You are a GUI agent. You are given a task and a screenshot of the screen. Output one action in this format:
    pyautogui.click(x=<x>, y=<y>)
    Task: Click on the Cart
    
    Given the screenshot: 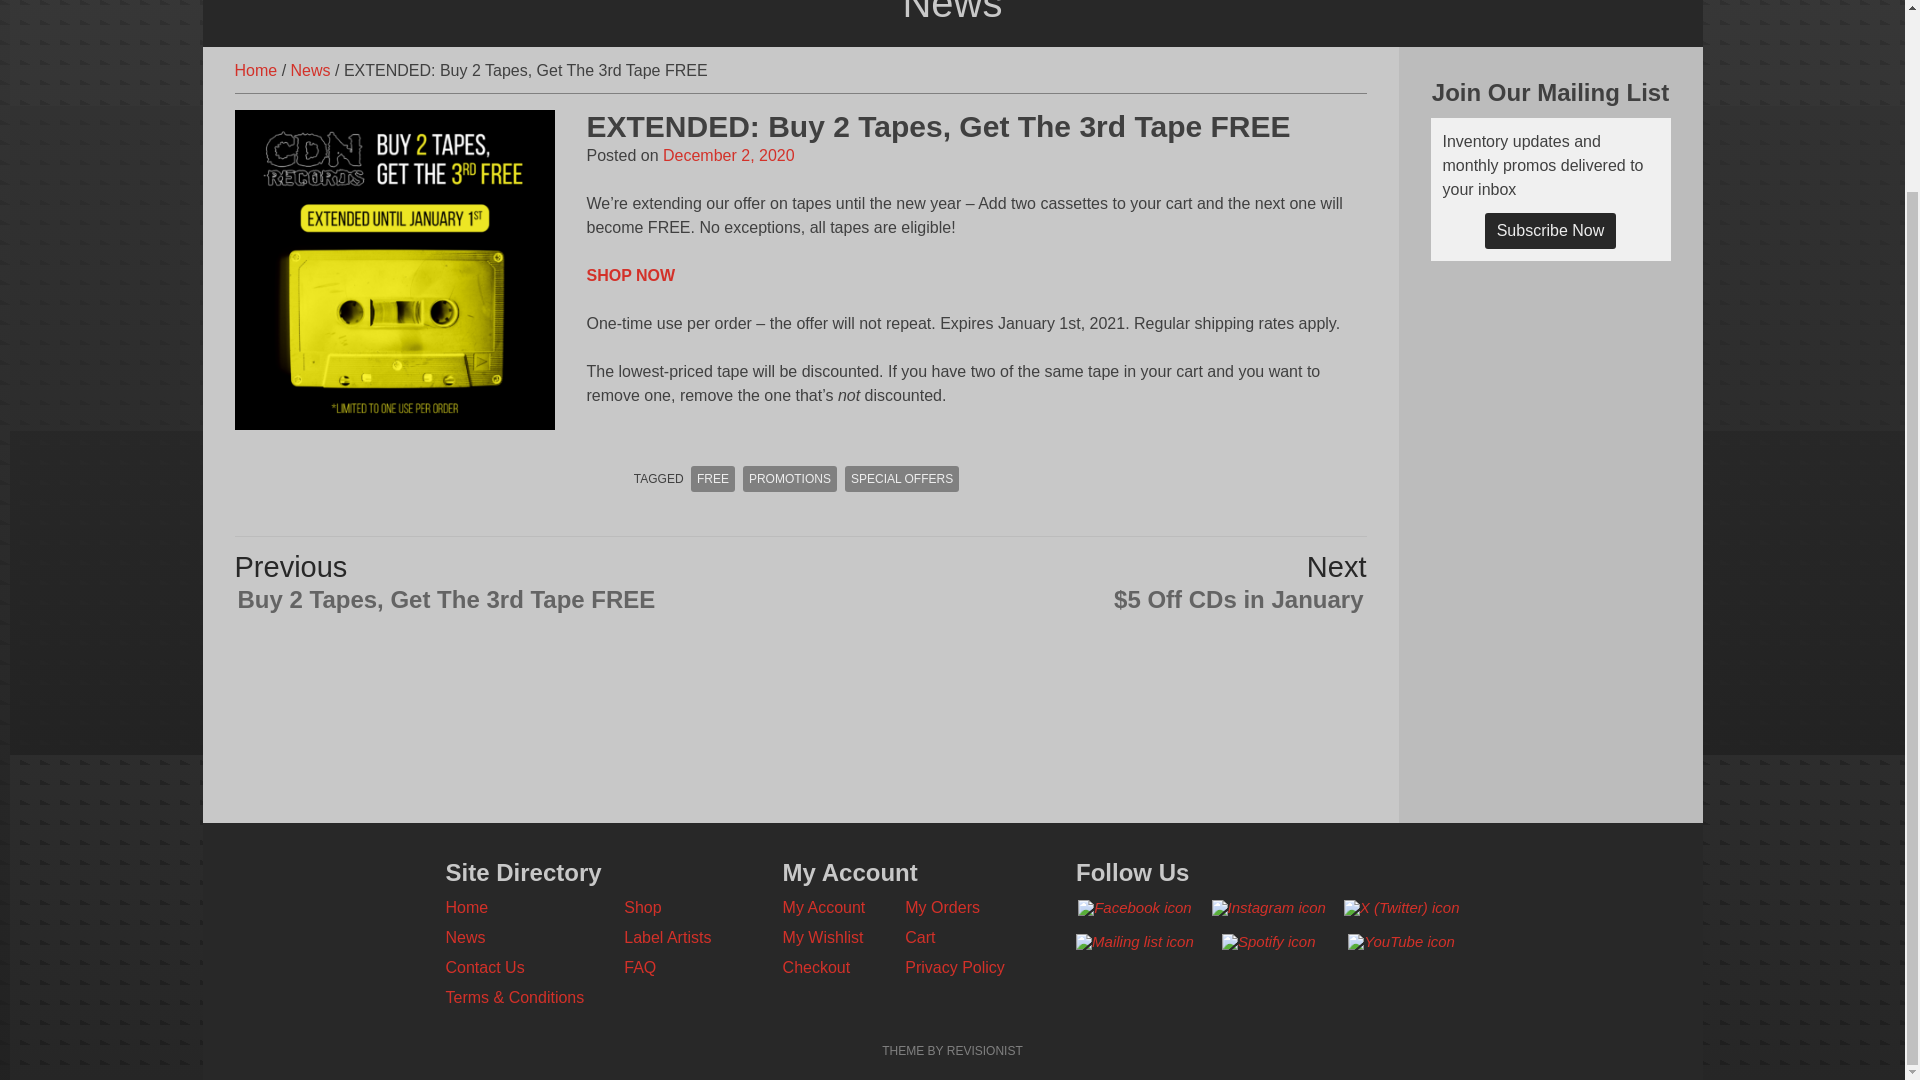 What is the action you would take?
    pyautogui.click(x=920, y=937)
    